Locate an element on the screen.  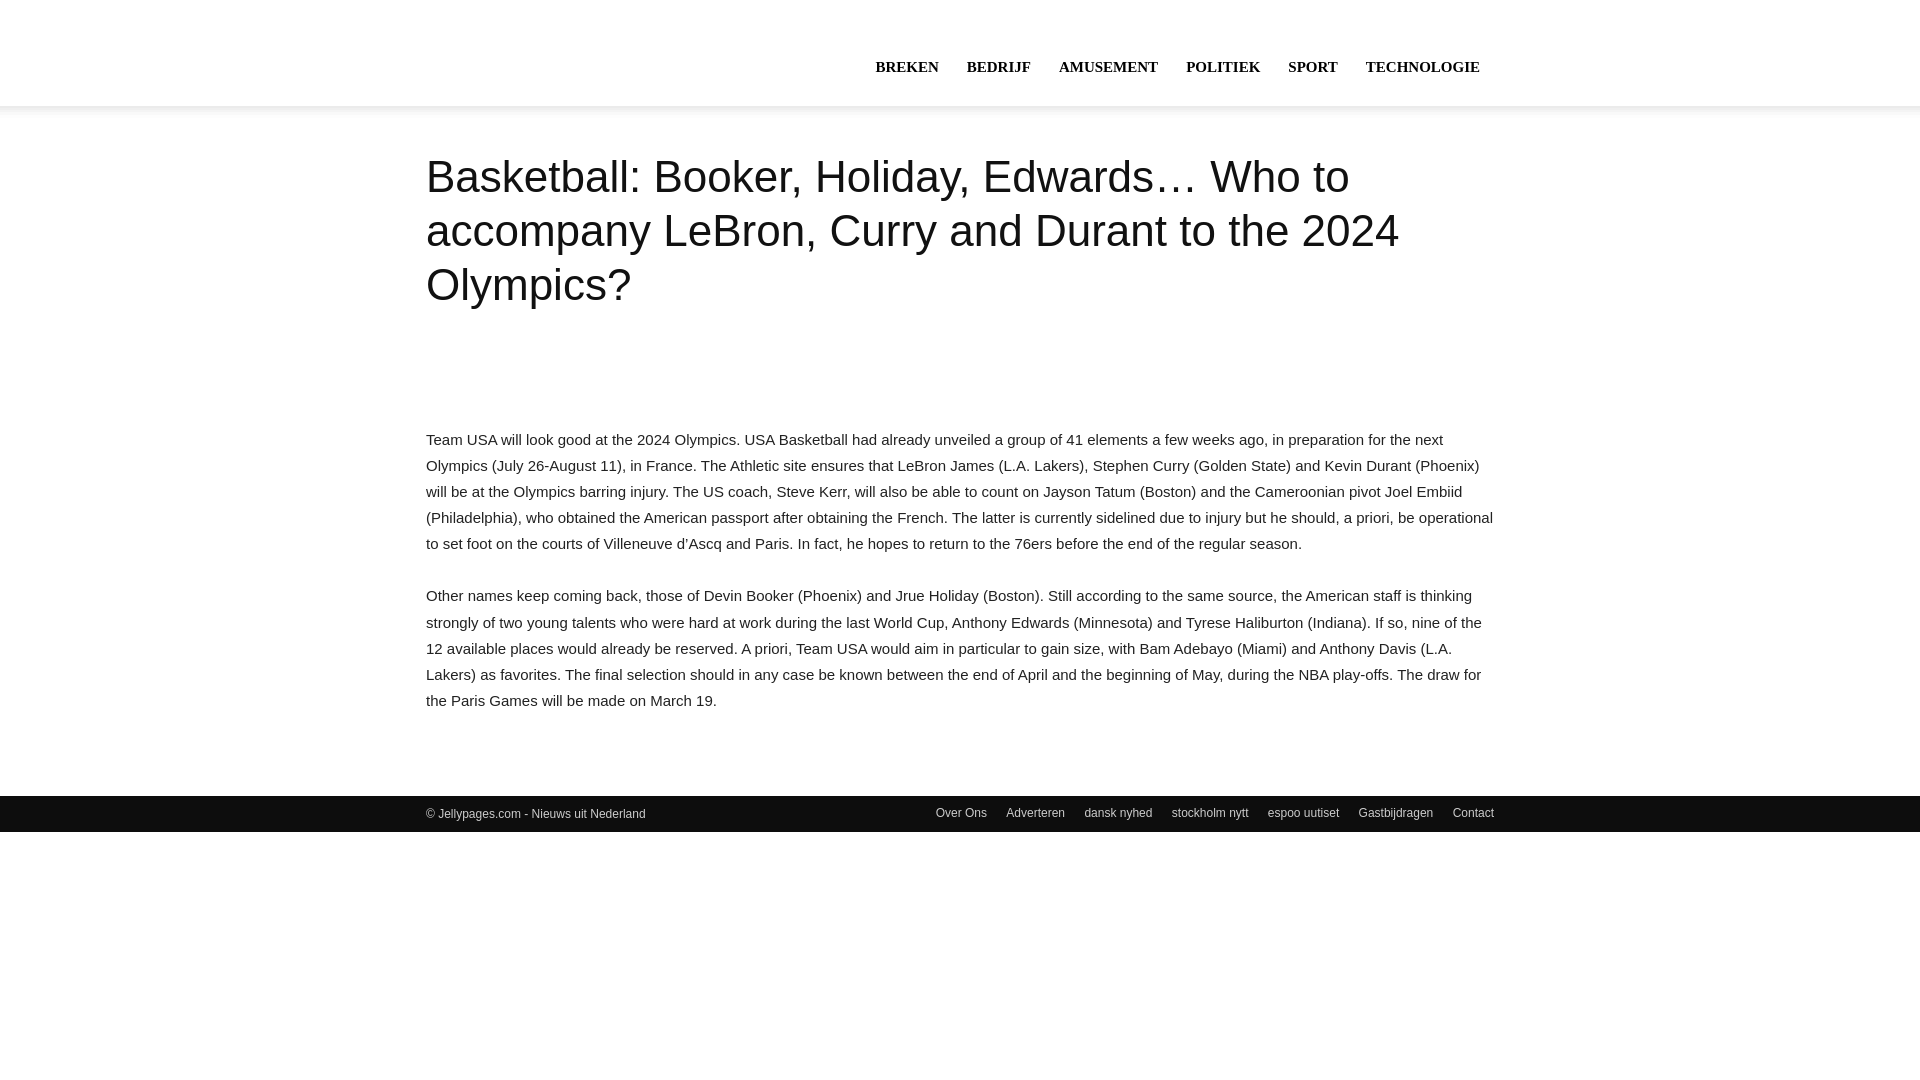
Adverteren is located at coordinates (1036, 812).